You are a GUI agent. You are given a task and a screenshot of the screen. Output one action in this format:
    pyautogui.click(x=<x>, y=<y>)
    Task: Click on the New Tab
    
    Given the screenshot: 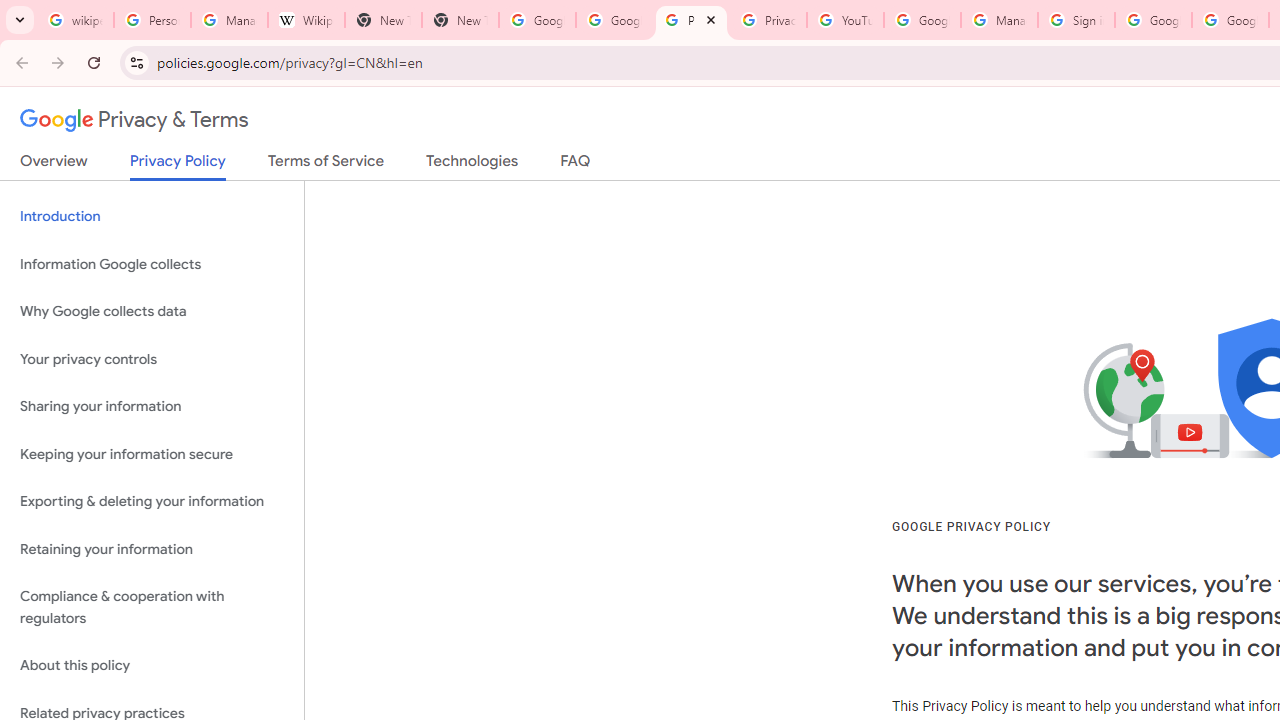 What is the action you would take?
    pyautogui.click(x=383, y=20)
    